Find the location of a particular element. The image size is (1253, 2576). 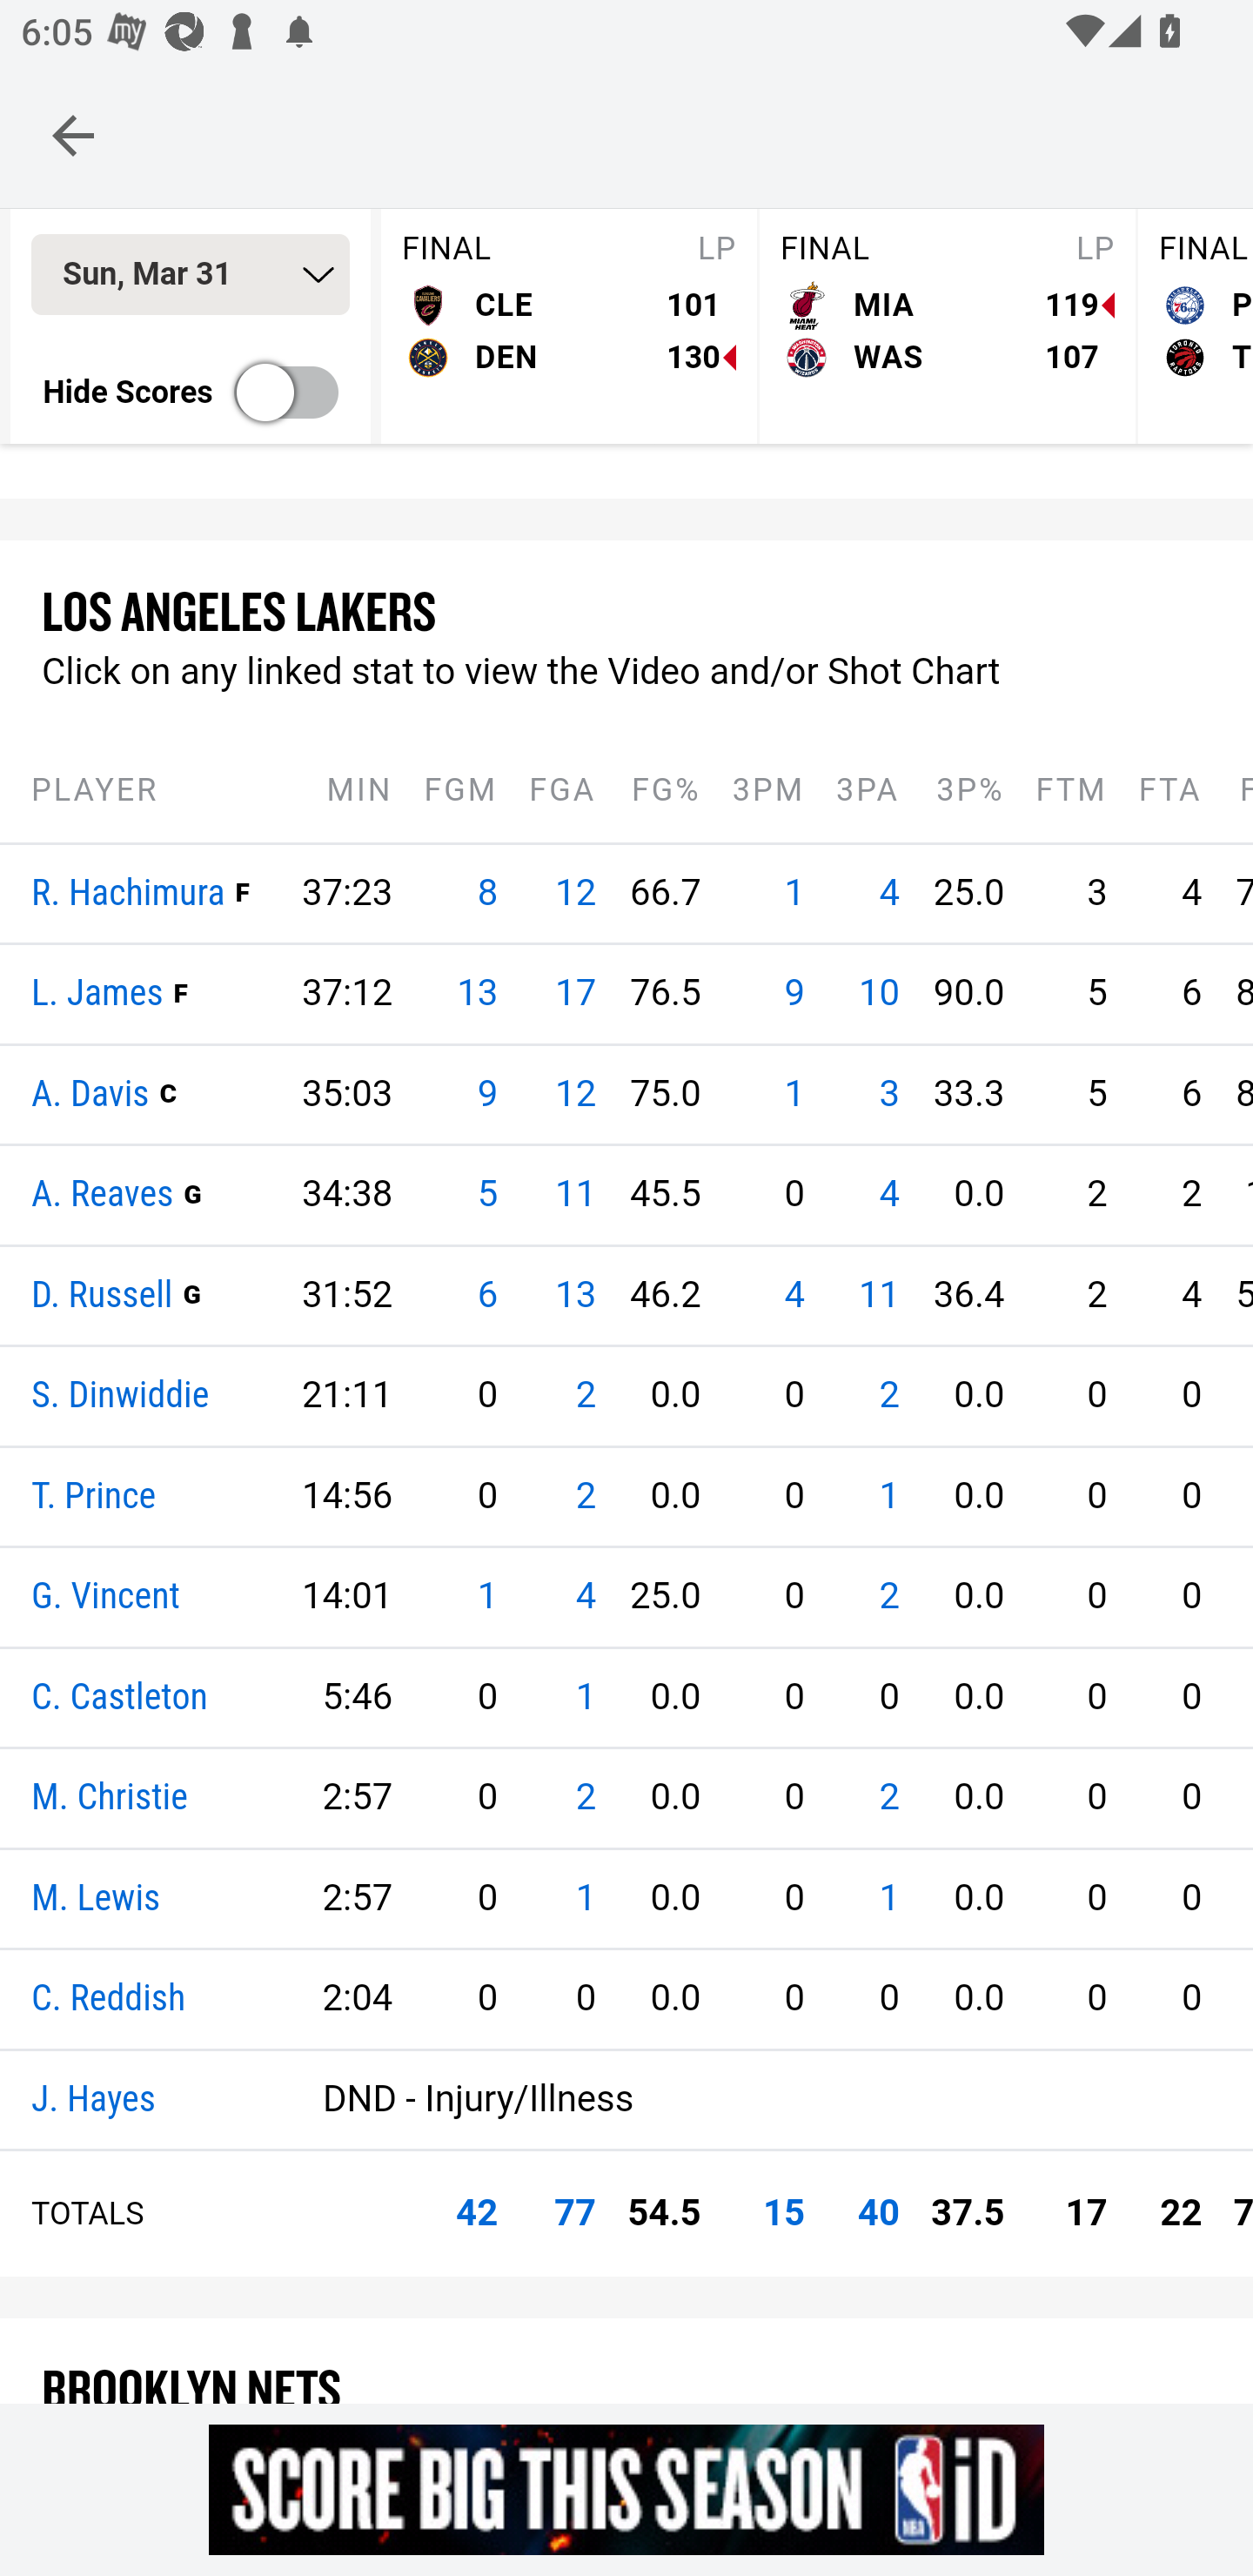

J. Hayes J .  Hayes is located at coordinates (94, 2099).